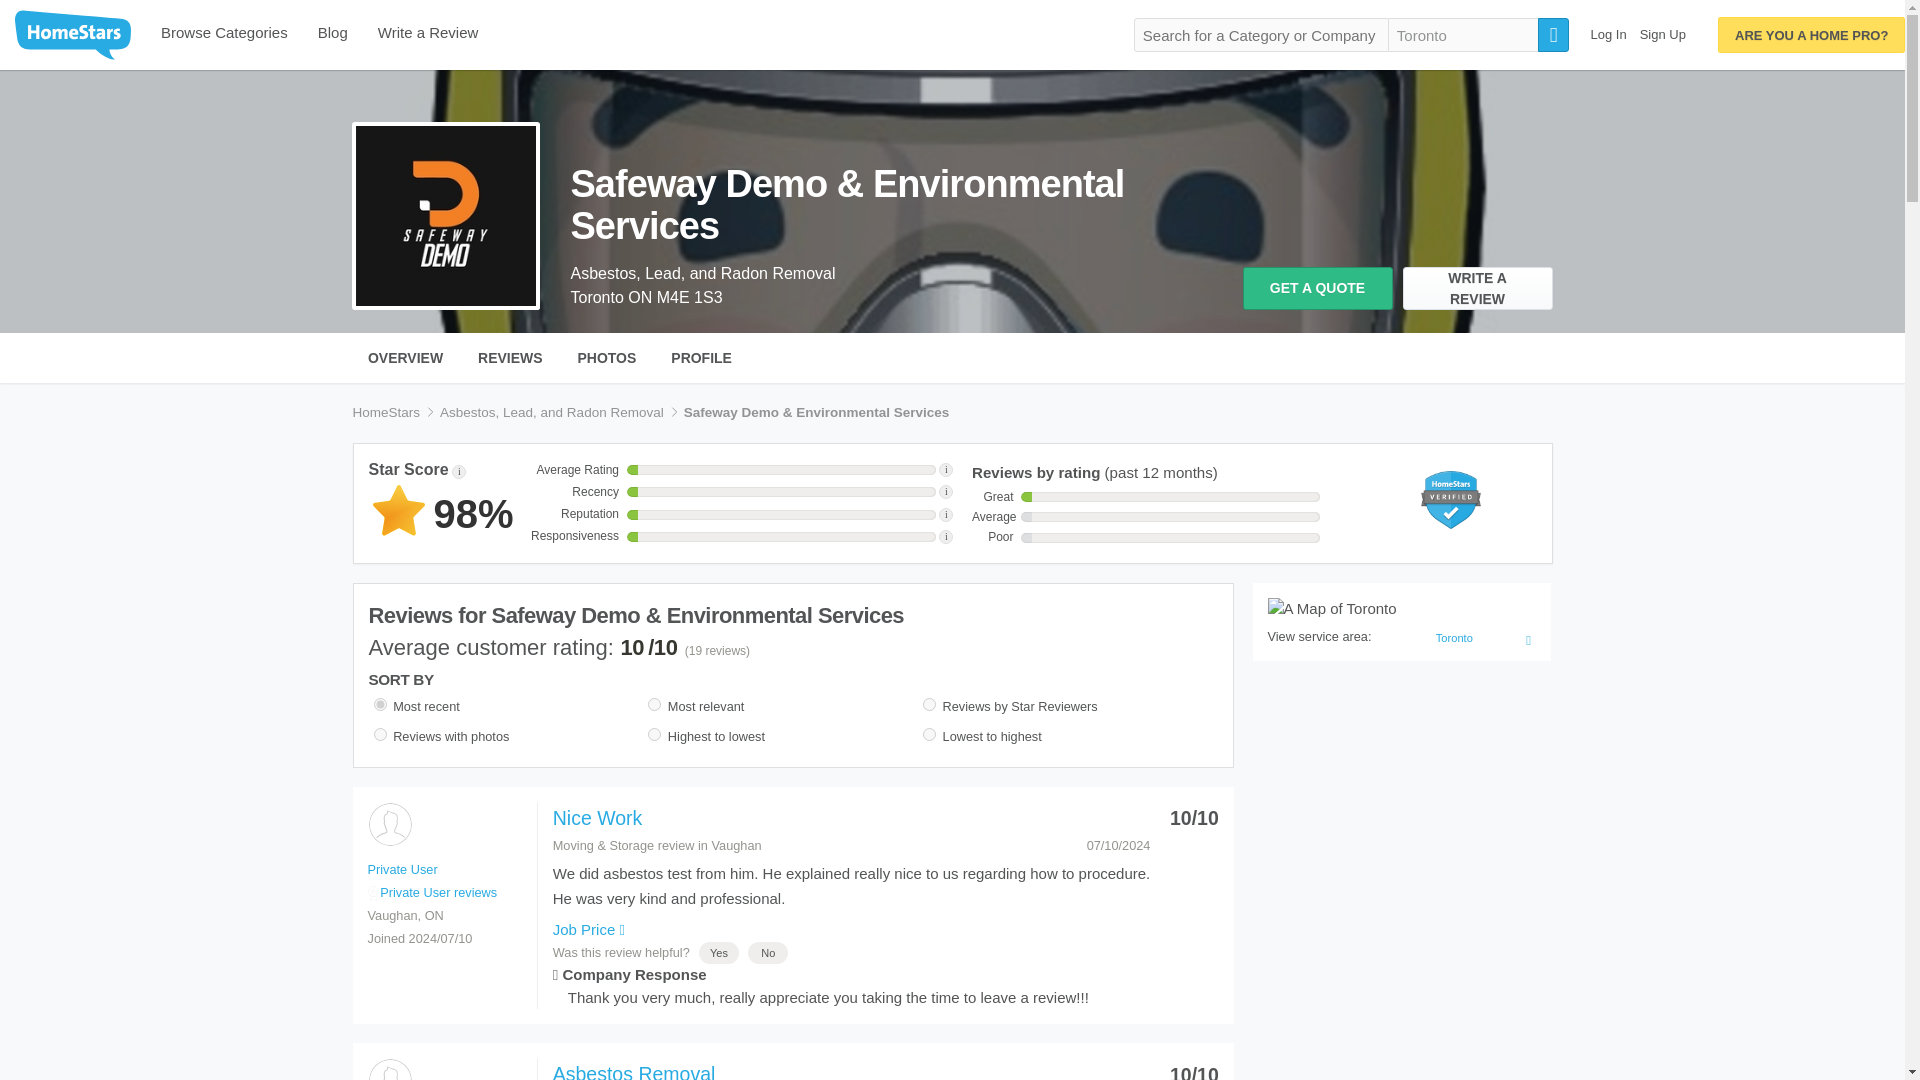 The height and width of the screenshot is (1080, 1920). What do you see at coordinates (386, 412) in the screenshot?
I see `HomeStars` at bounding box center [386, 412].